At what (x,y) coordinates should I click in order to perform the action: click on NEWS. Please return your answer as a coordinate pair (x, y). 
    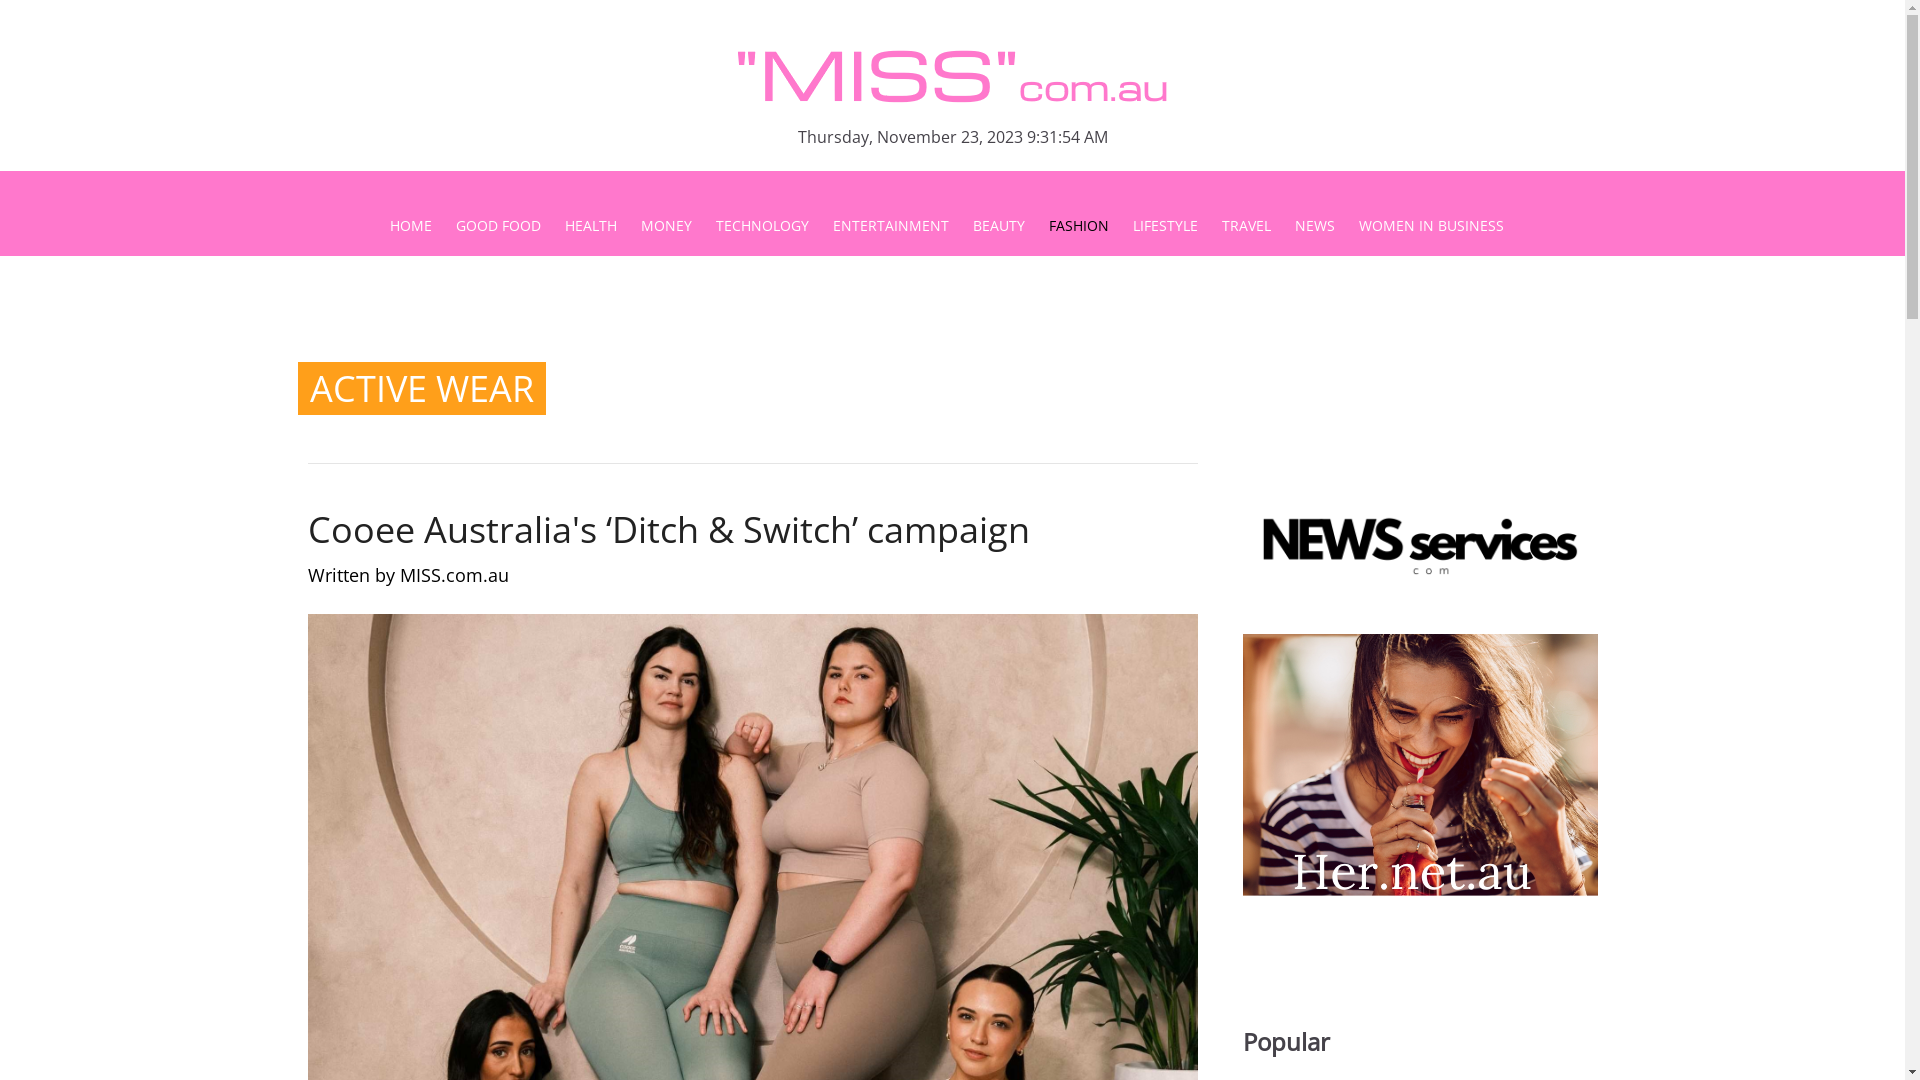
    Looking at the image, I should click on (1314, 226).